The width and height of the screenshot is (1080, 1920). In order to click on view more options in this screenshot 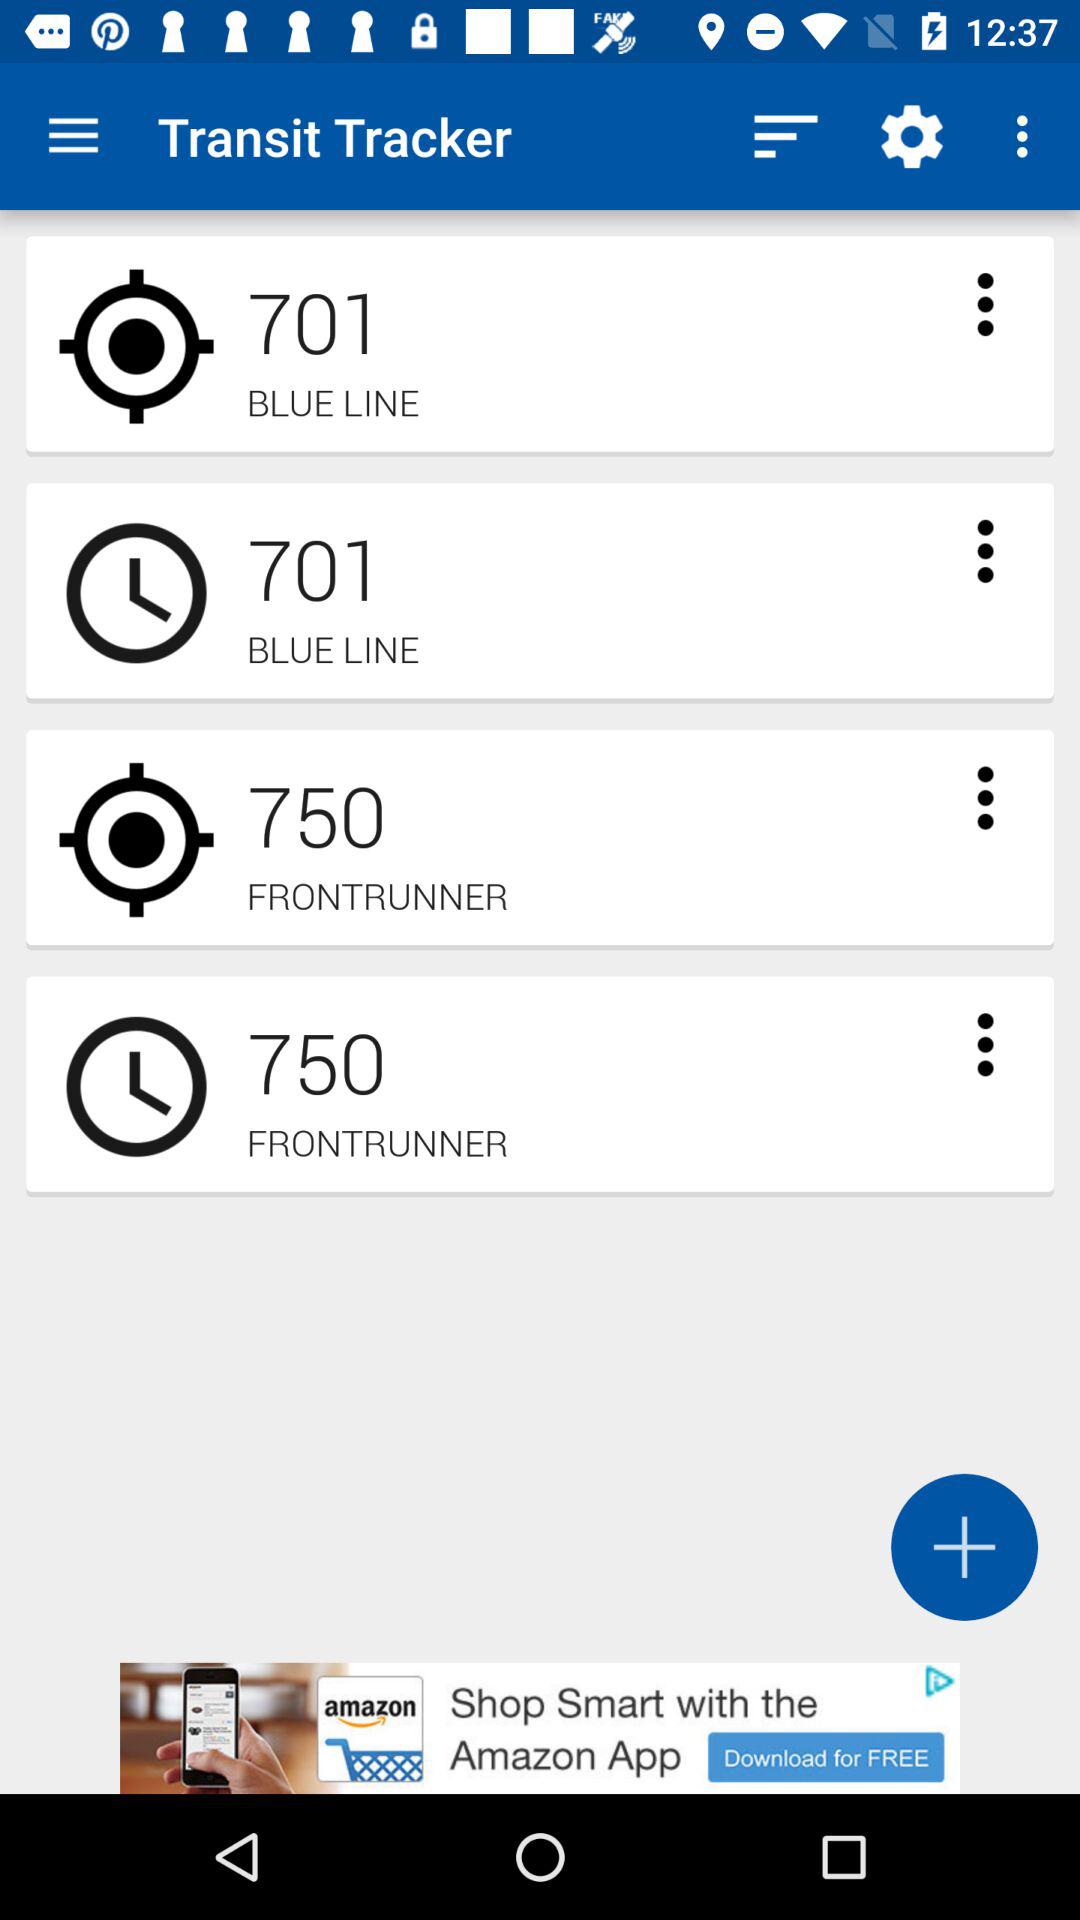, I will do `click(985, 304)`.